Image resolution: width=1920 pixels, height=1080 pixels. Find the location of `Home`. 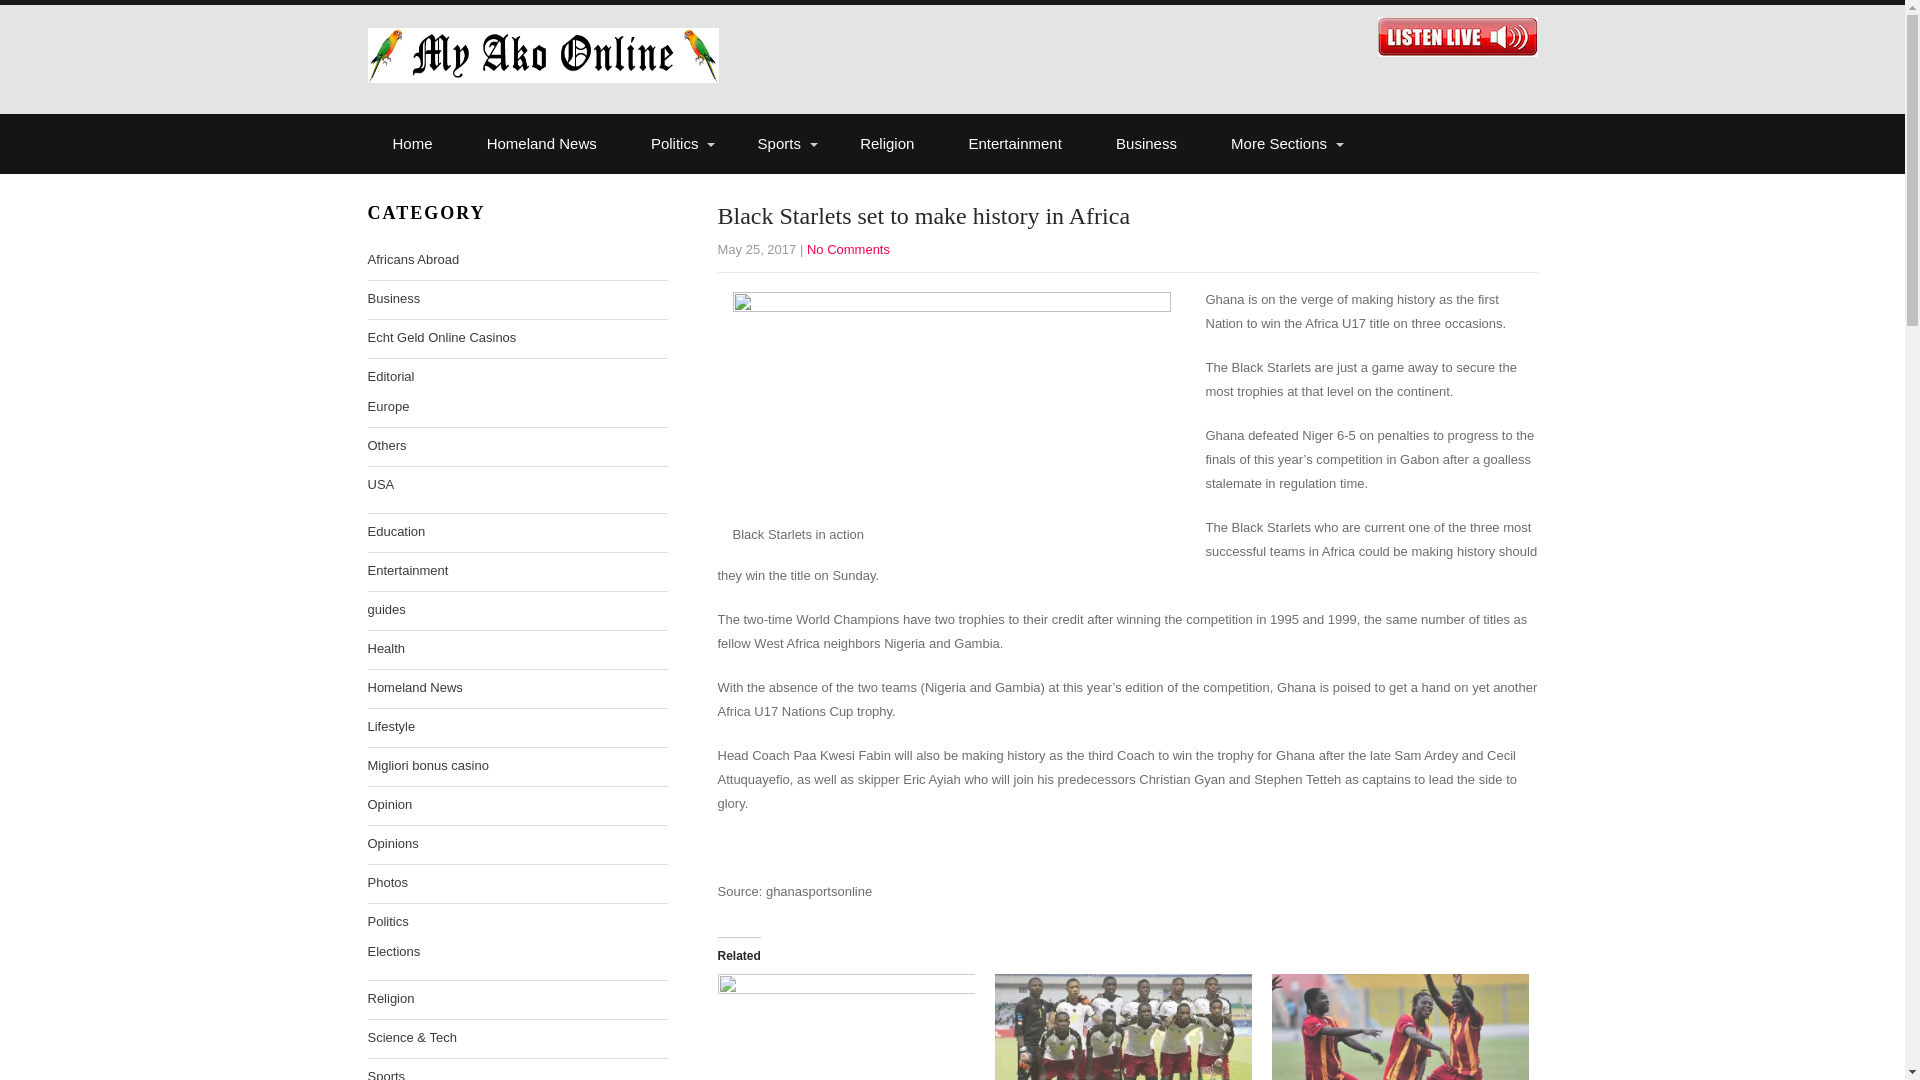

Home is located at coordinates (413, 144).